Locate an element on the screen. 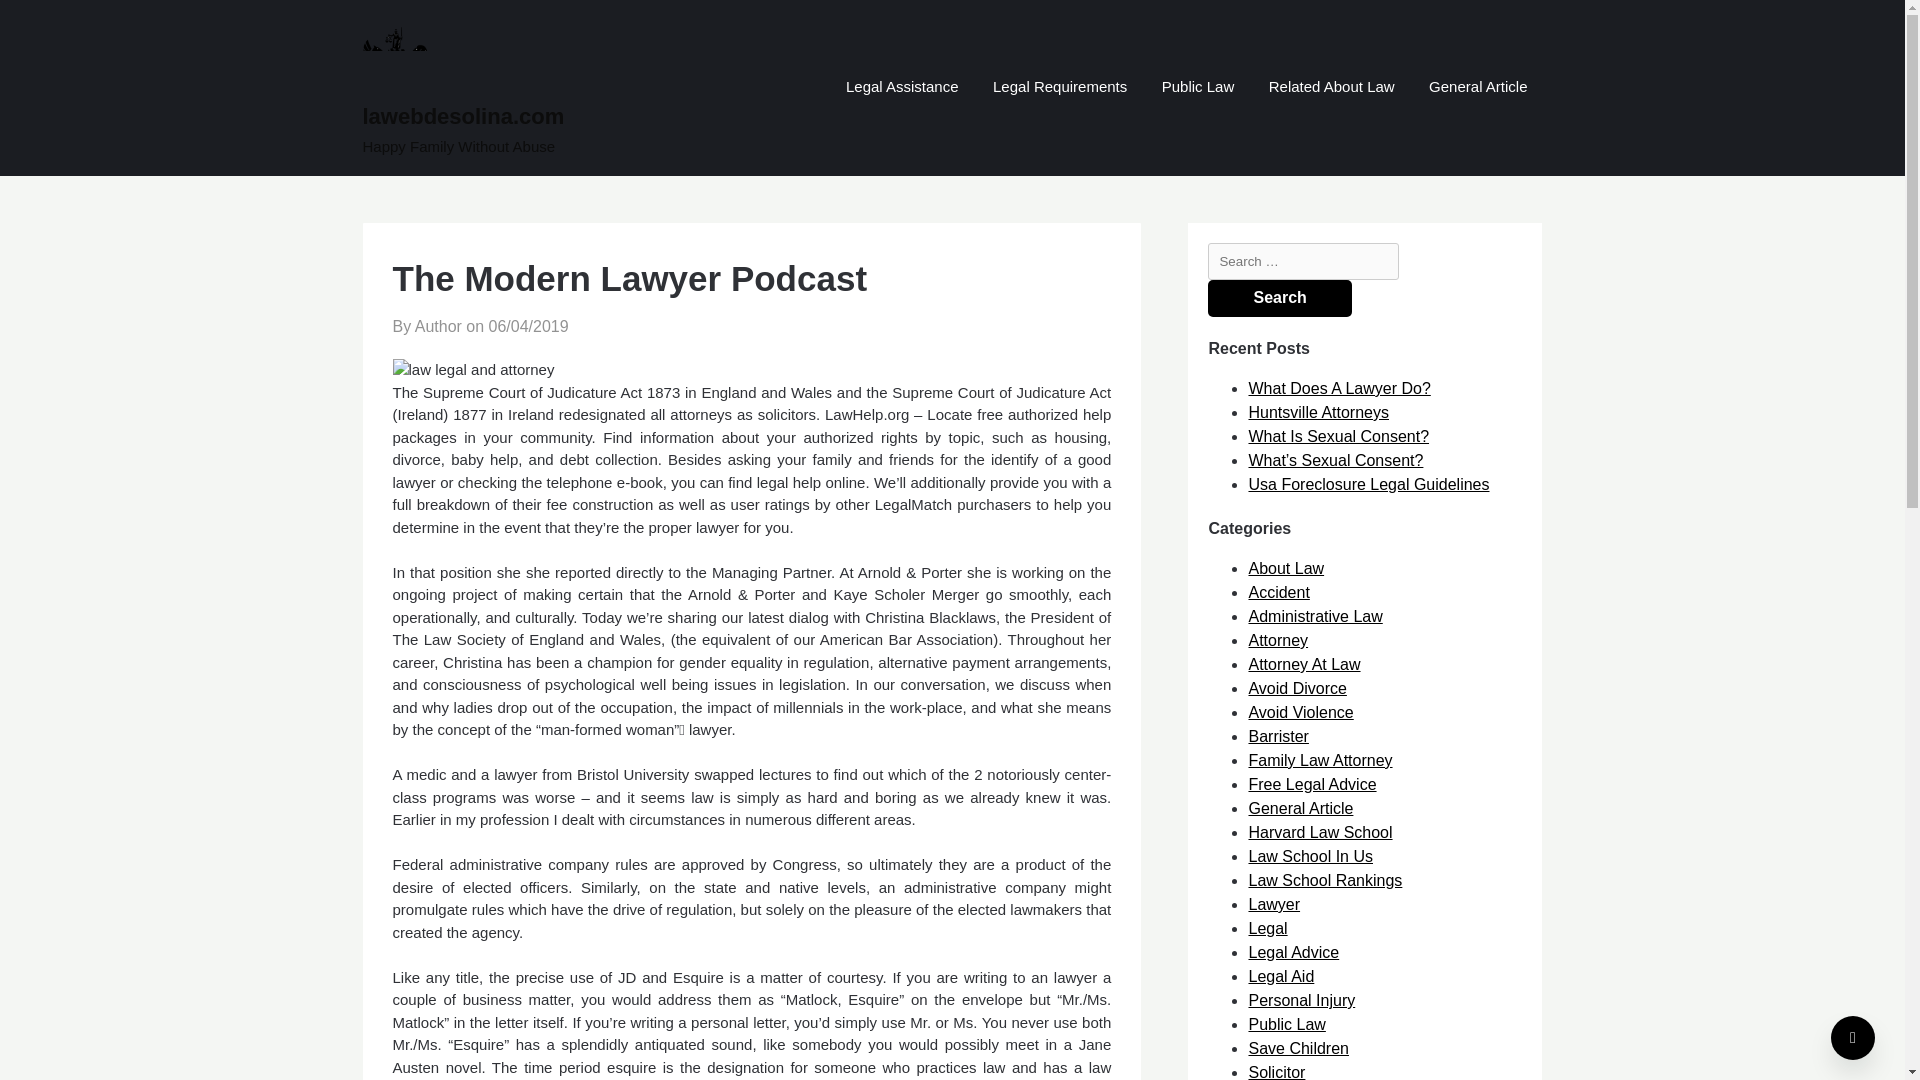 Image resolution: width=1920 pixels, height=1080 pixels. General Article is located at coordinates (1477, 88).